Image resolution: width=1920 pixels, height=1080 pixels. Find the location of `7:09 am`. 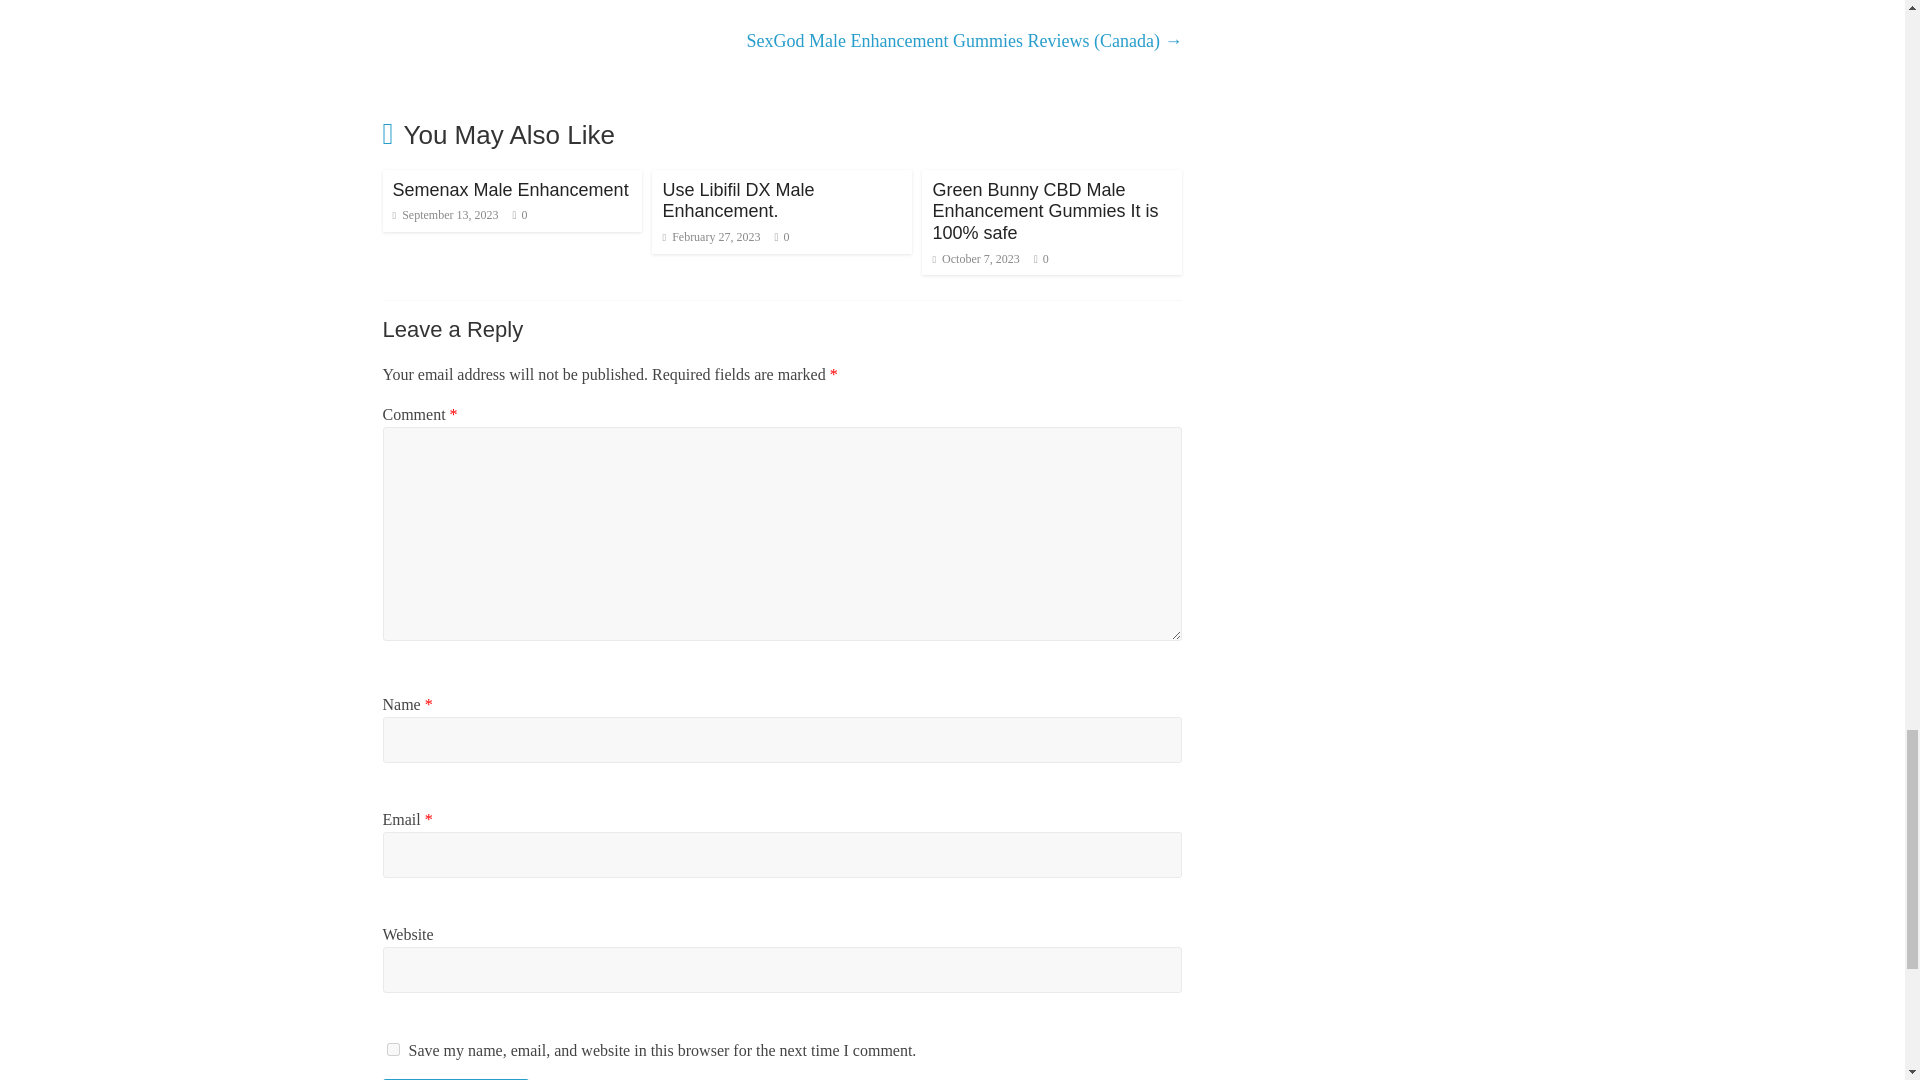

7:09 am is located at coordinates (444, 215).